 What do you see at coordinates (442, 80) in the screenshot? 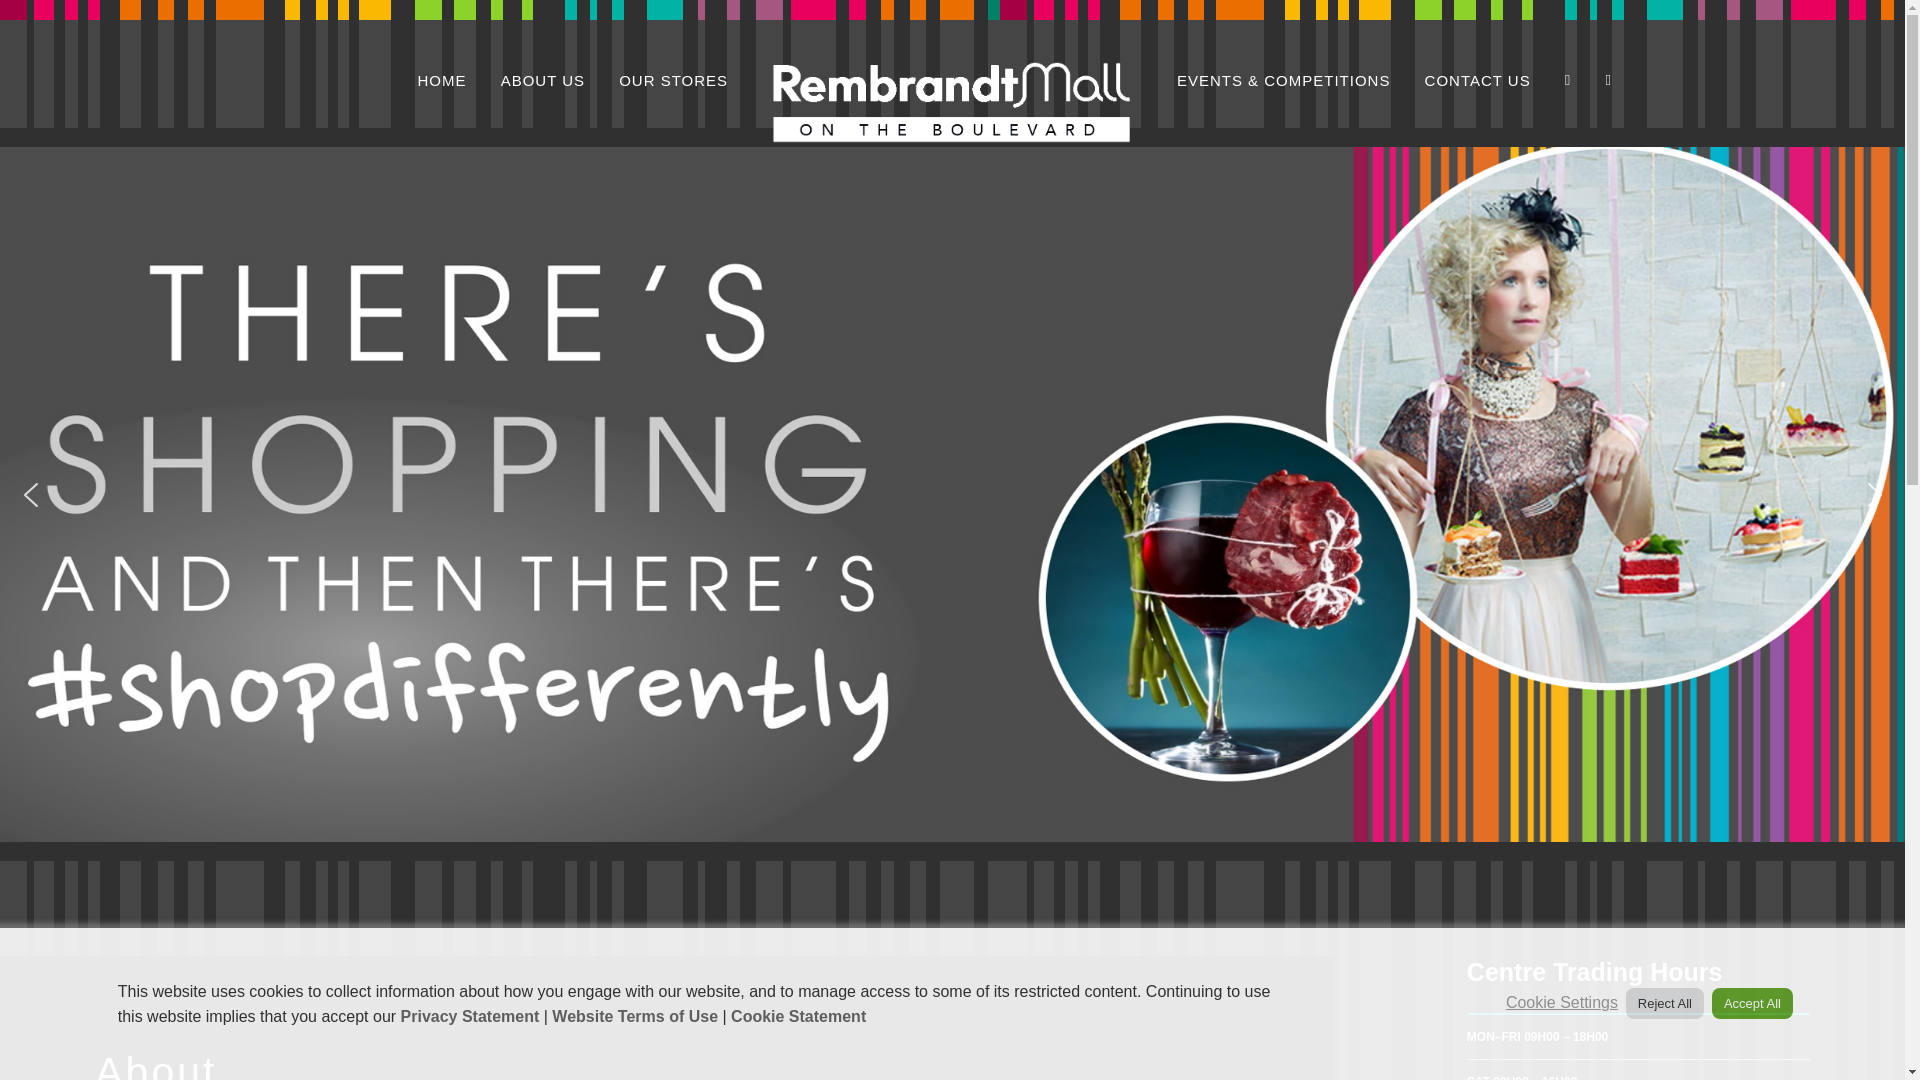
I see `HOME` at bounding box center [442, 80].